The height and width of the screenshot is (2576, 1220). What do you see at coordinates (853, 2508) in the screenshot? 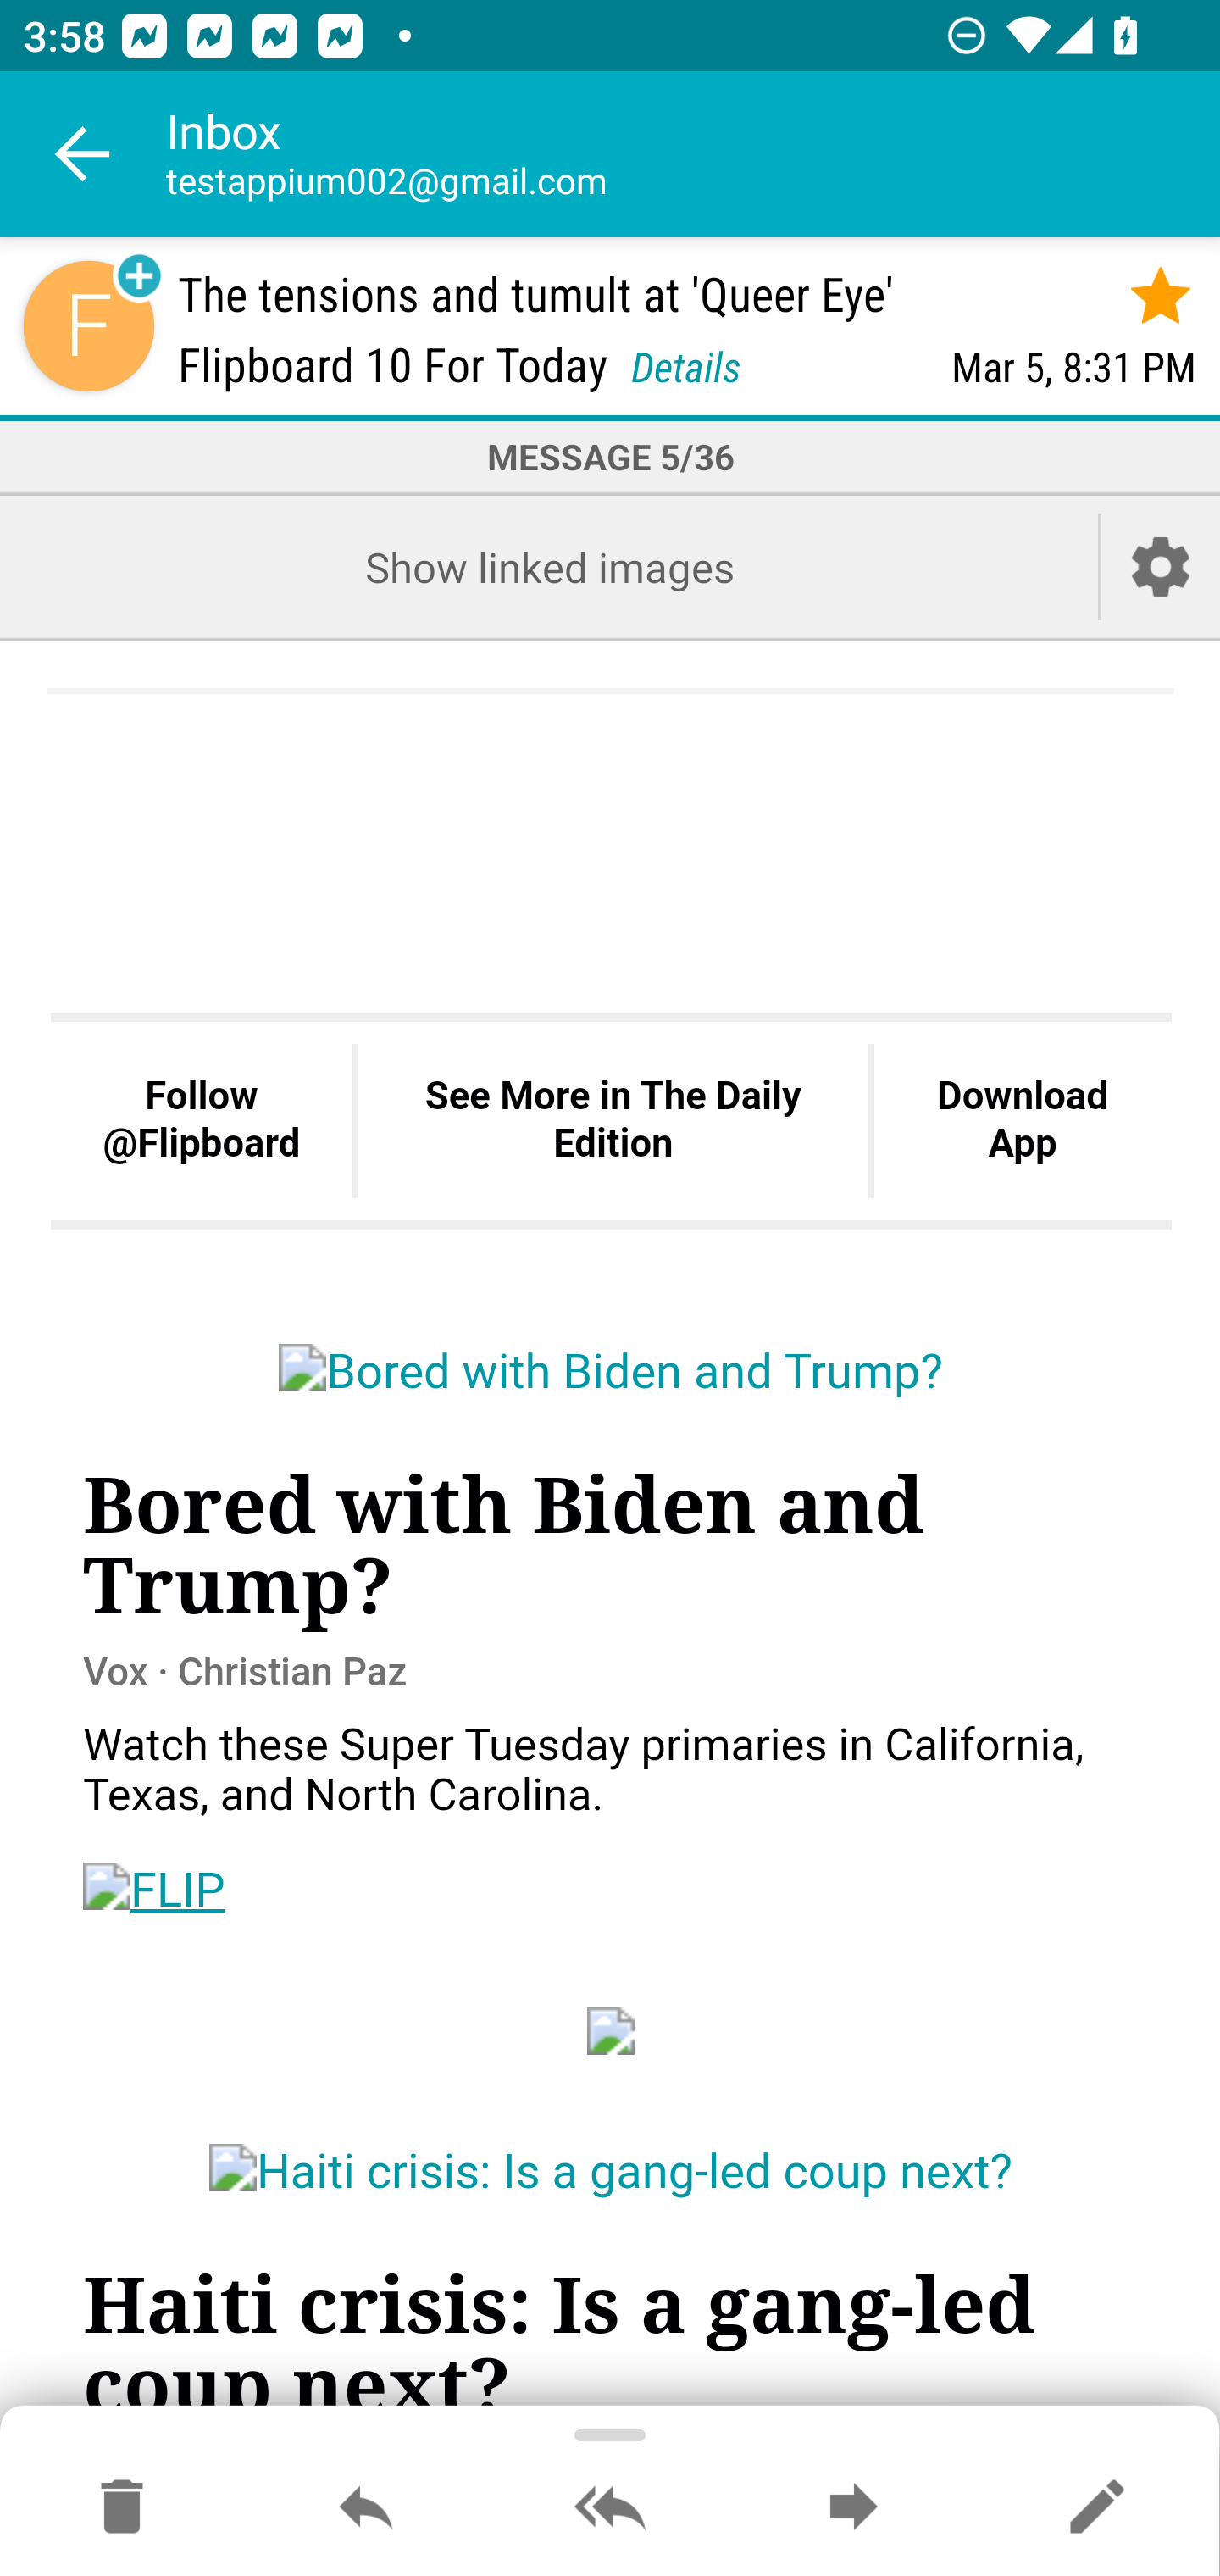
I see `Forward` at bounding box center [853, 2508].